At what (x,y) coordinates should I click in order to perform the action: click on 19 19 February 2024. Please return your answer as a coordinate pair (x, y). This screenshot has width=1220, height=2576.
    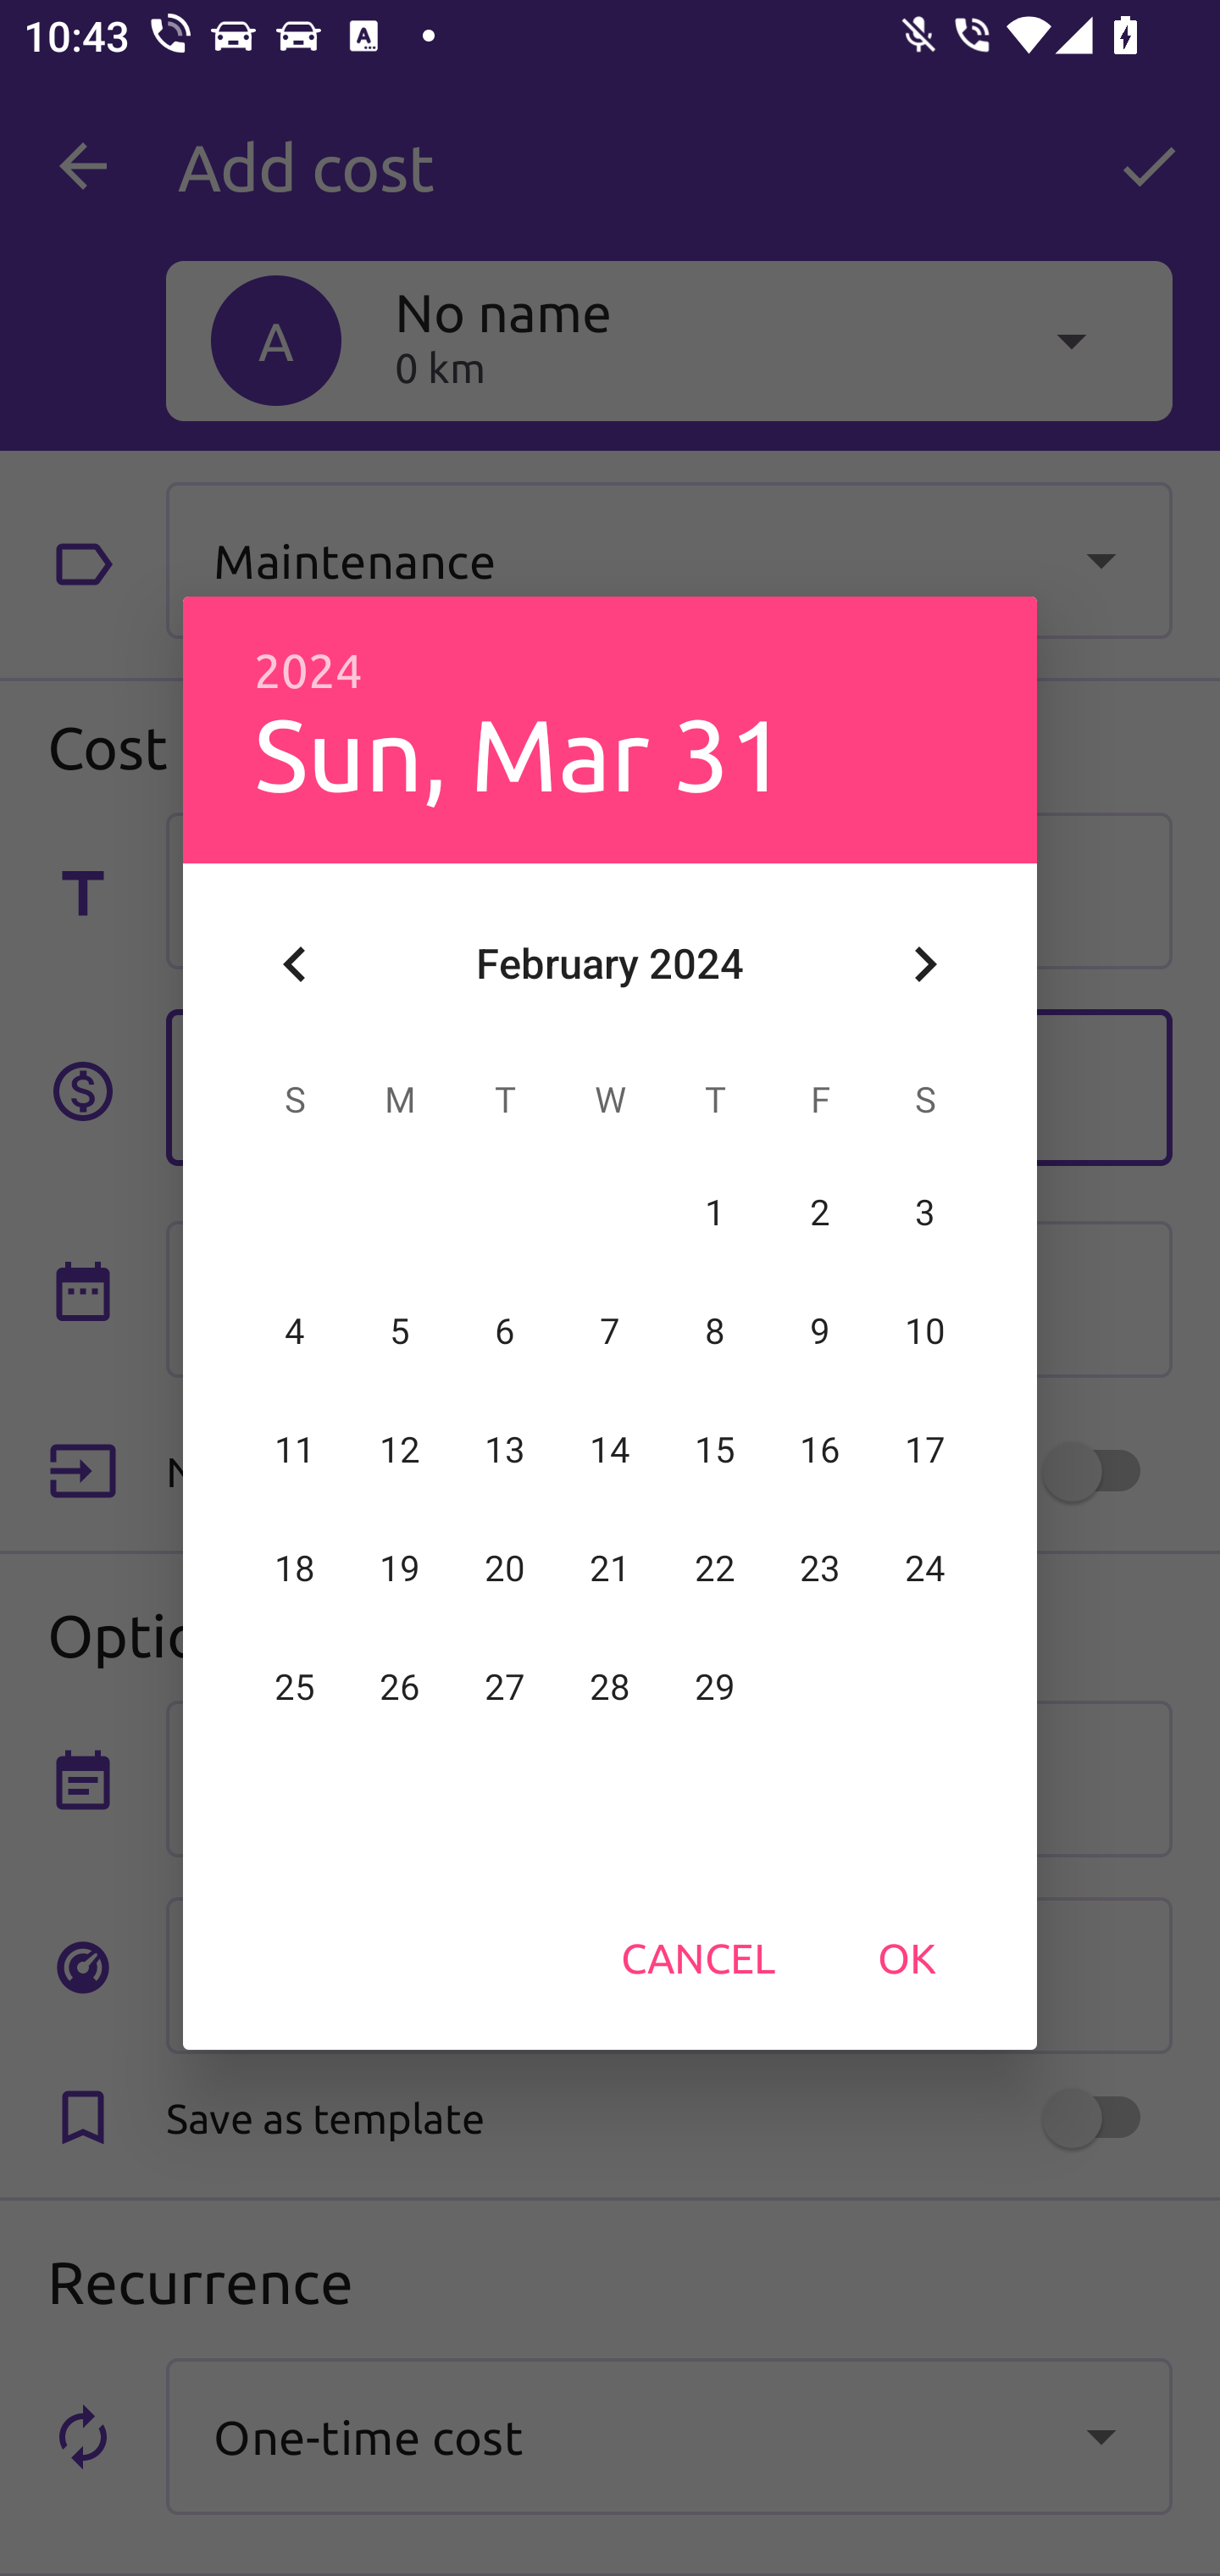
    Looking at the image, I should click on (400, 1568).